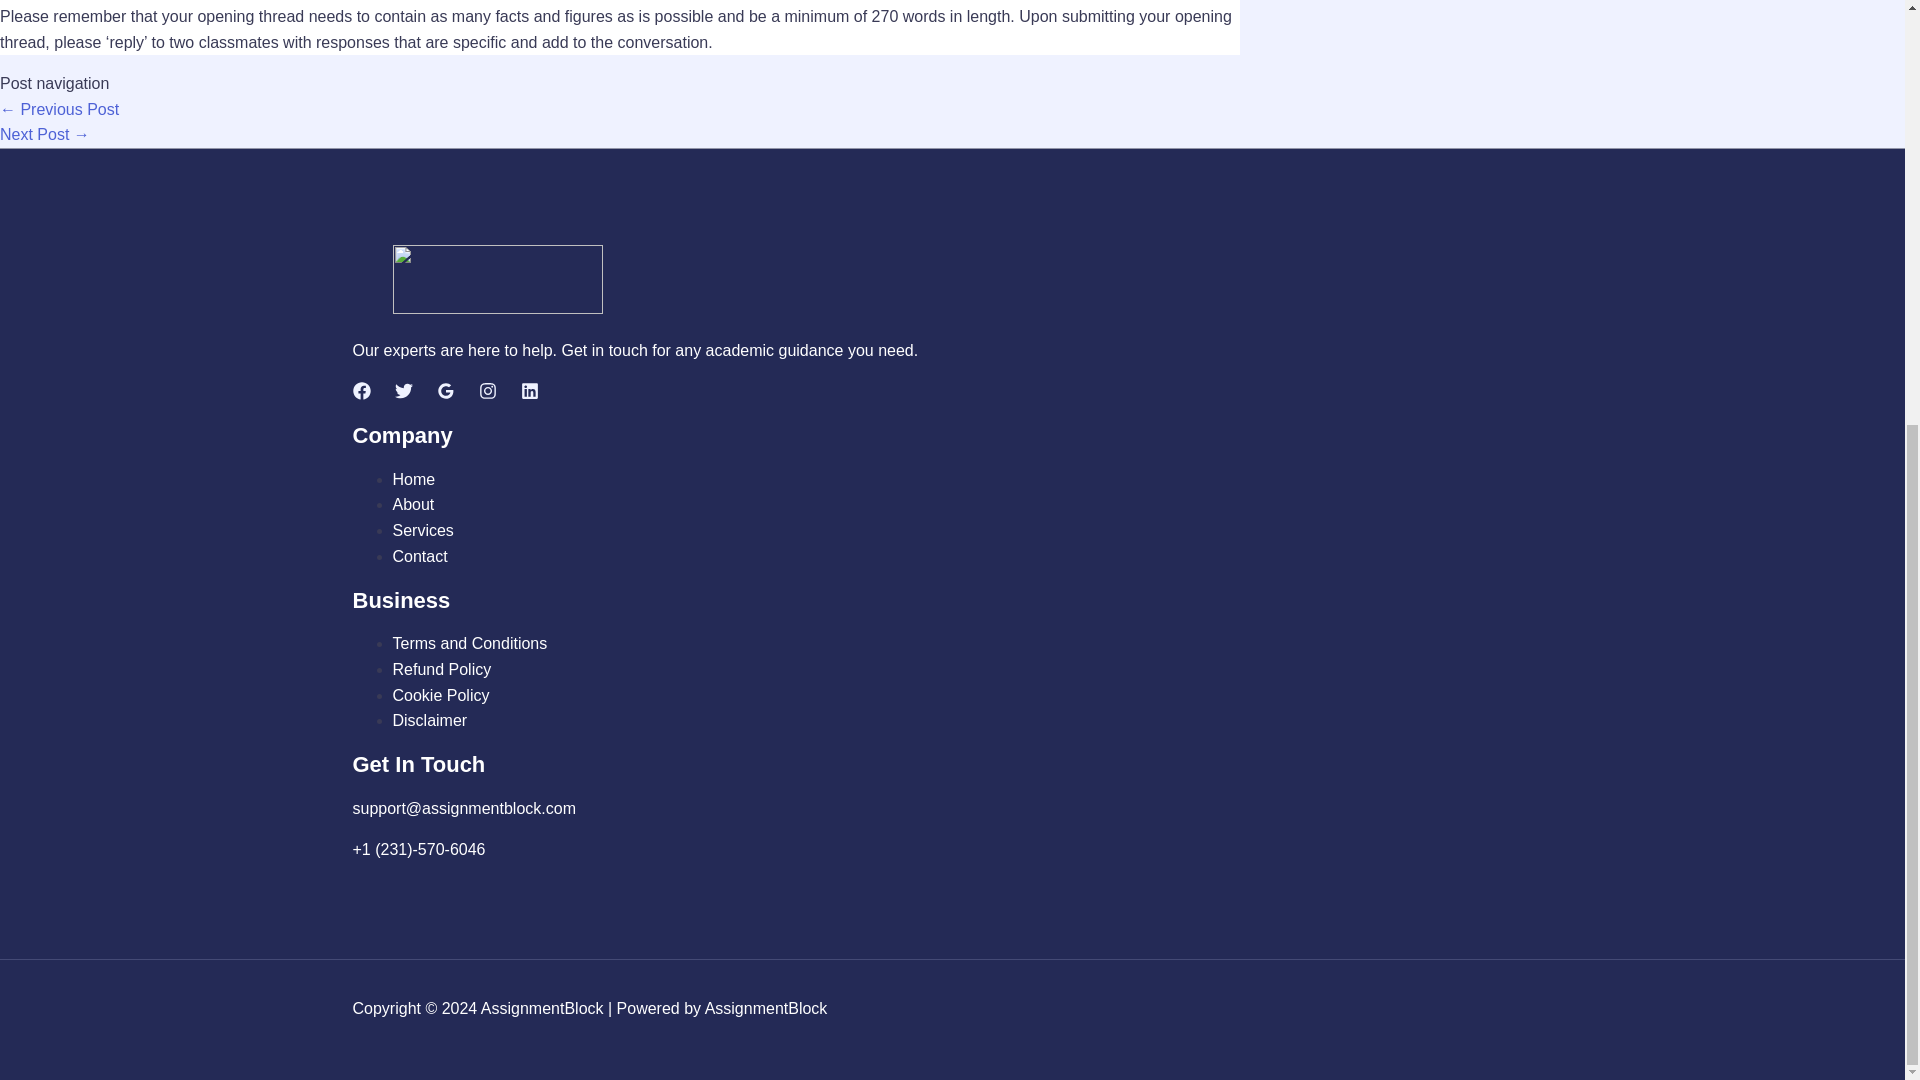 The image size is (1920, 1080). Describe the element at coordinates (444, 394) in the screenshot. I see `Google Reviews` at that location.